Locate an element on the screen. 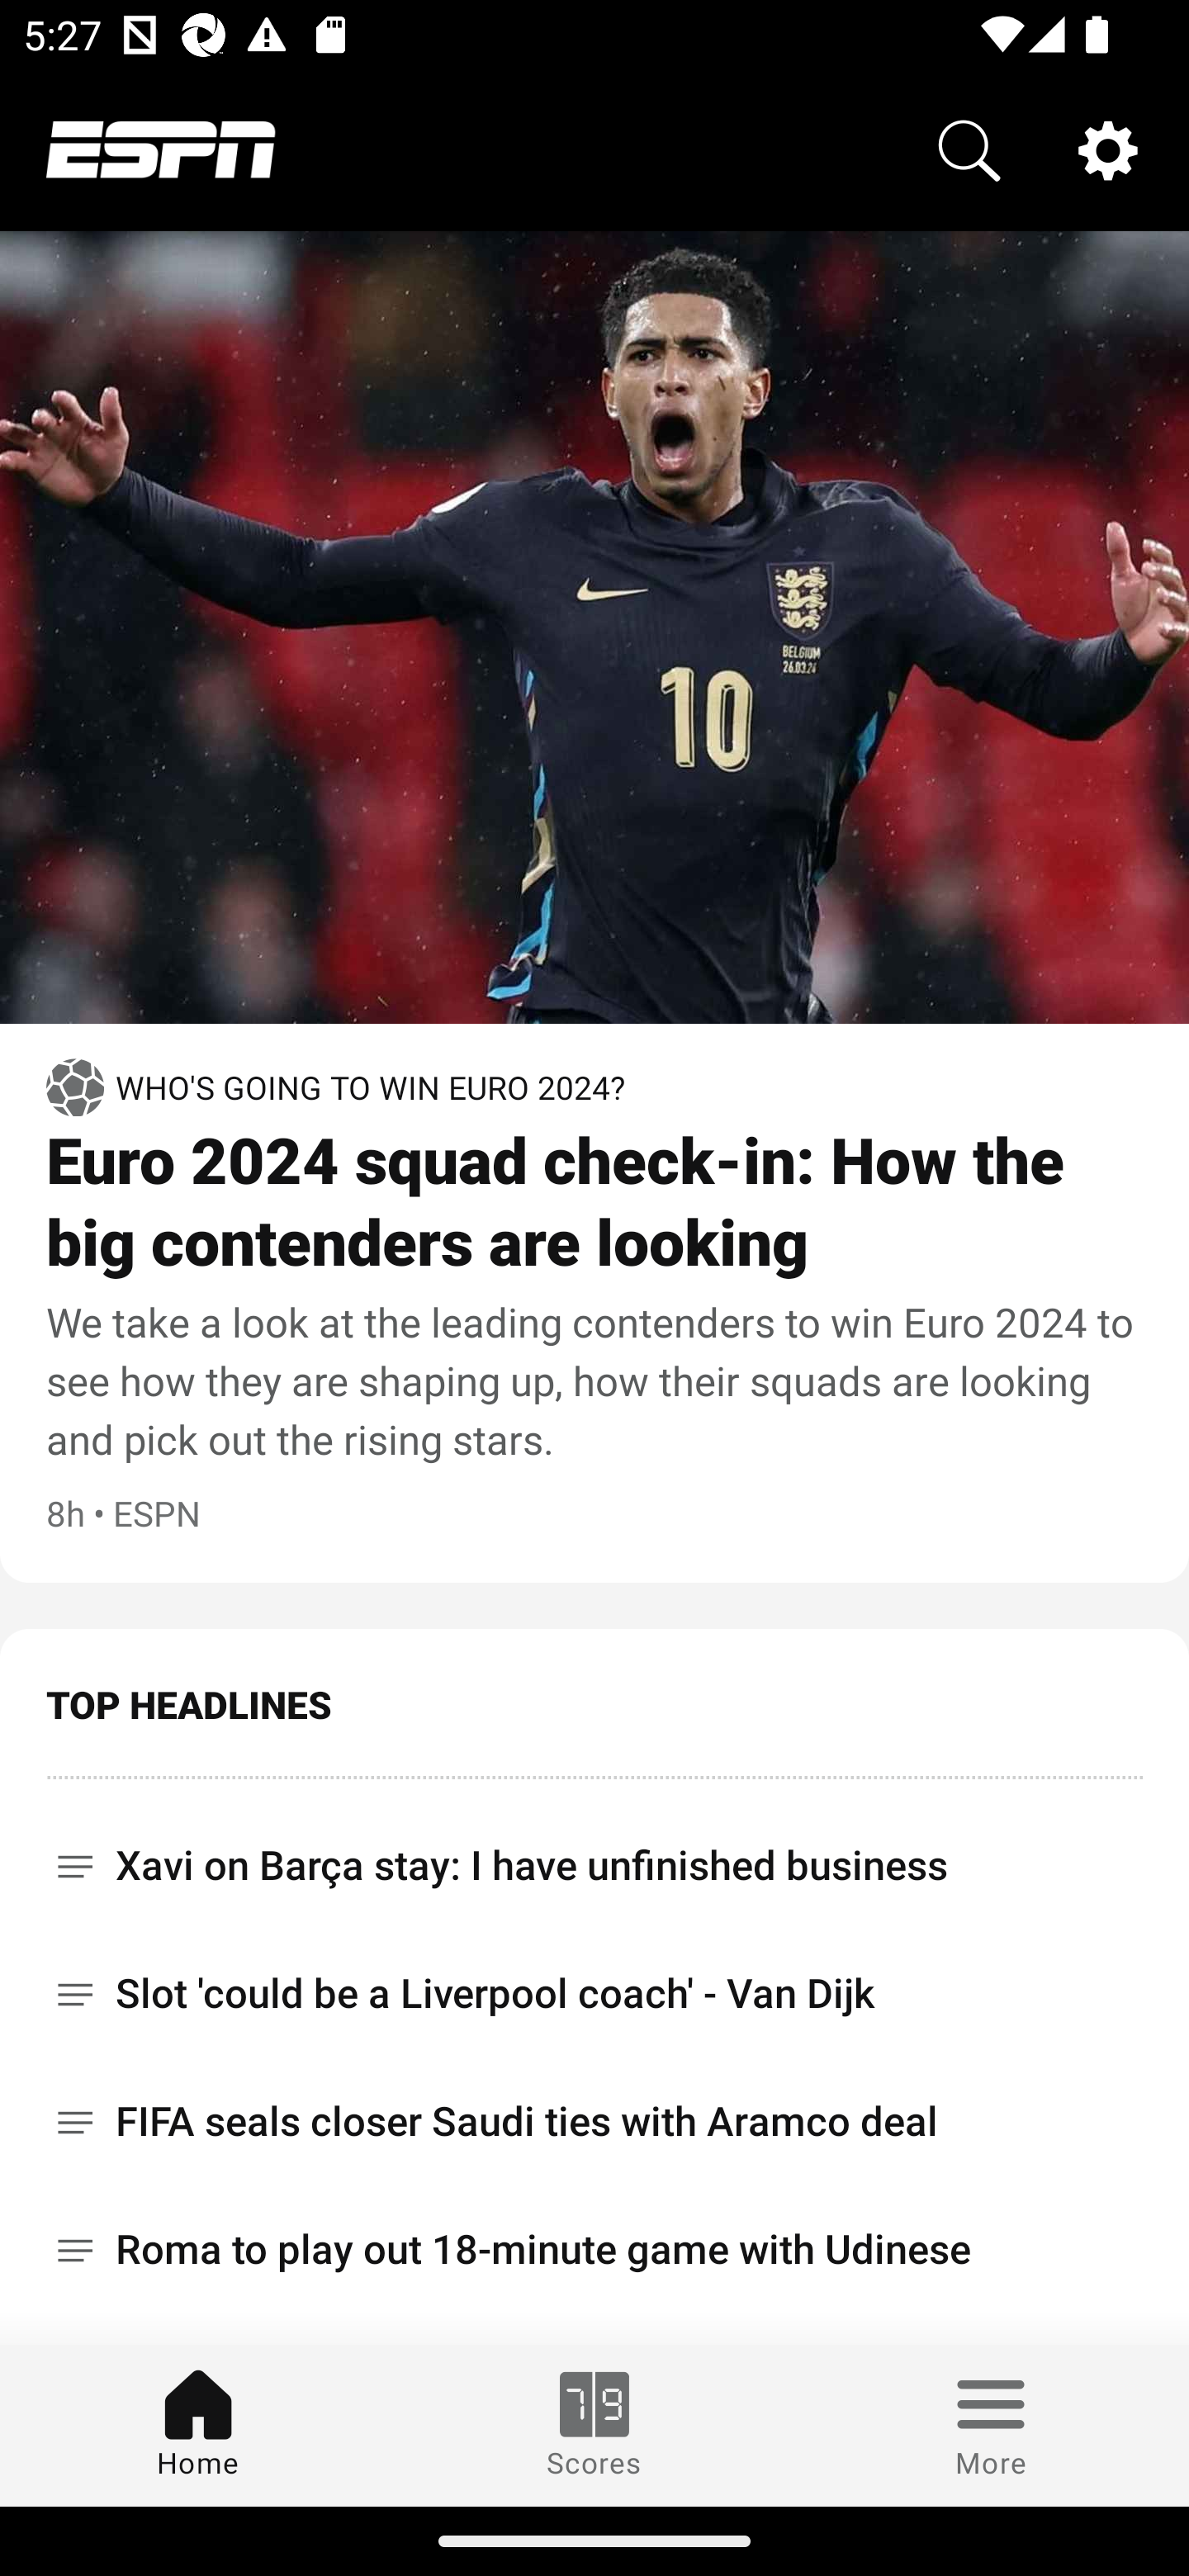 Image resolution: width=1189 pixels, height=2576 pixels. Settings is located at coordinates (1108, 149).